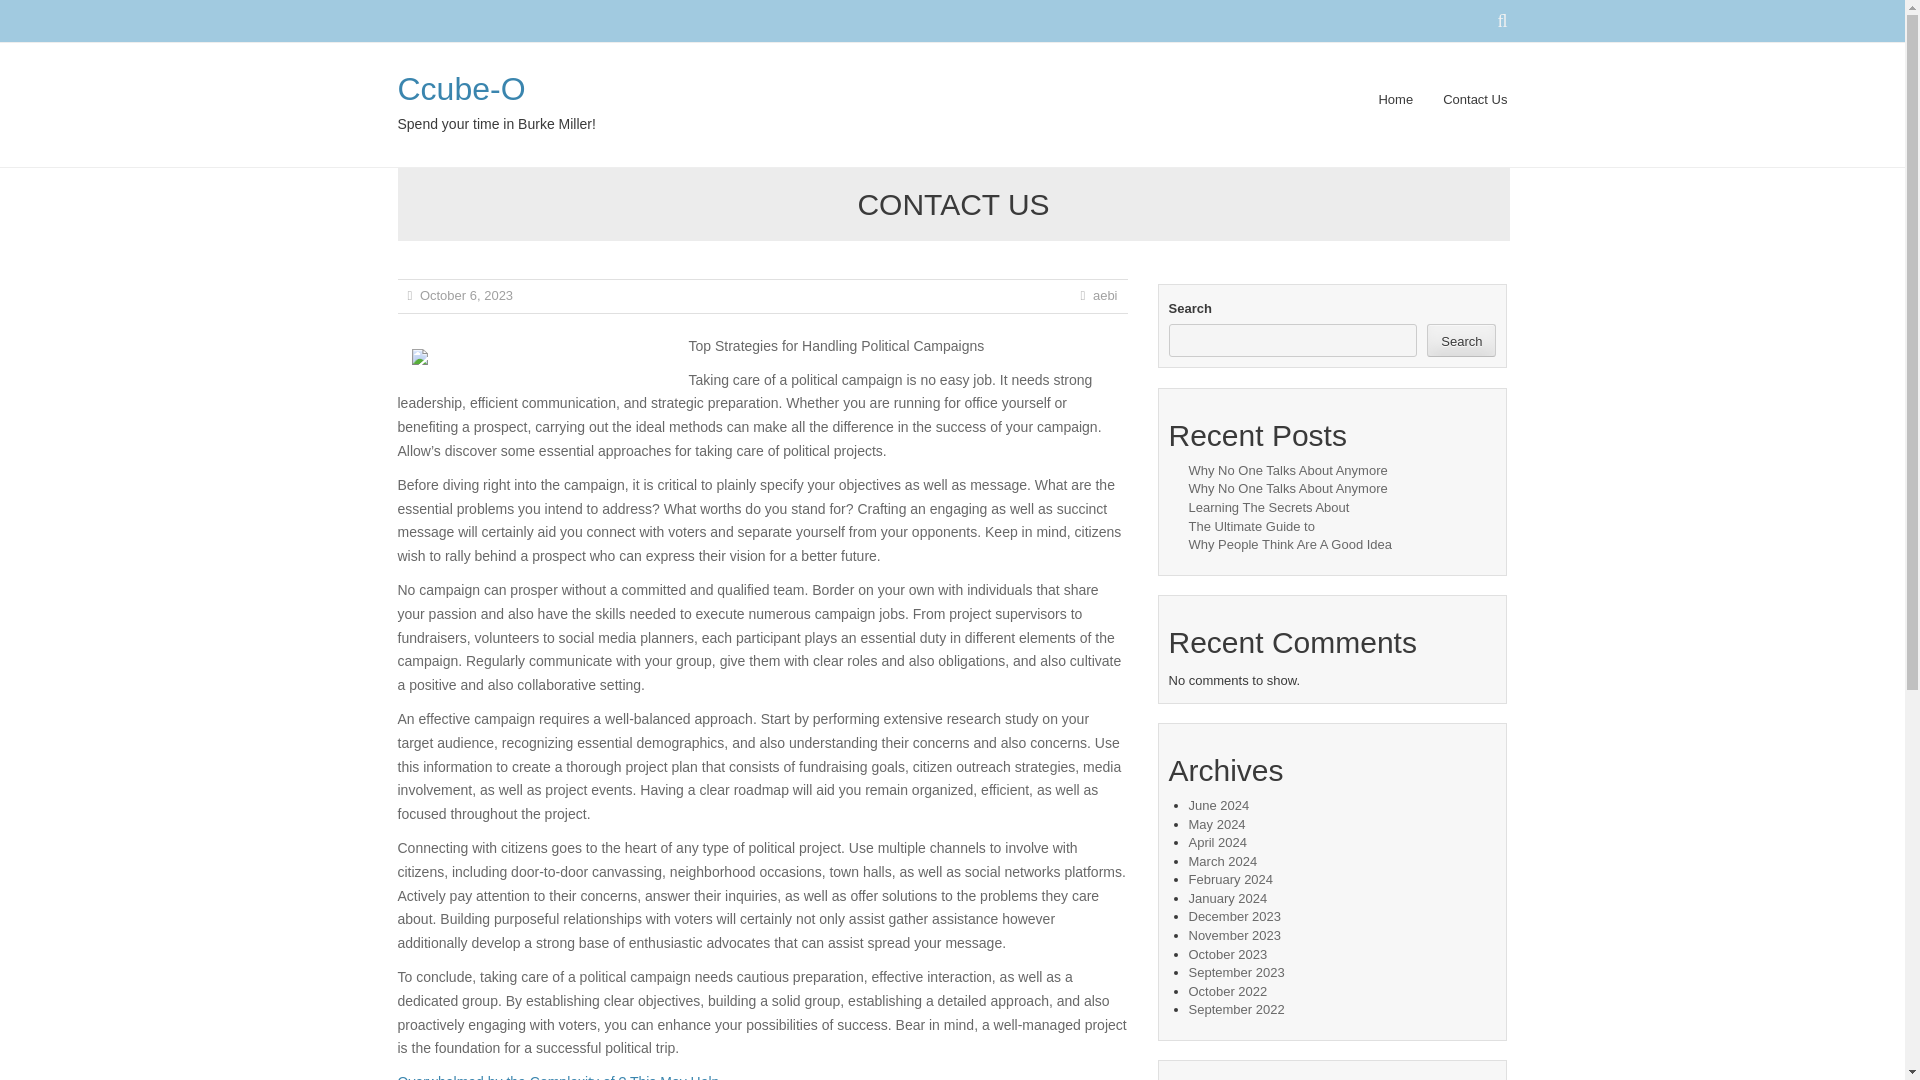 The height and width of the screenshot is (1080, 1920). Describe the element at coordinates (1216, 824) in the screenshot. I see `May 2024` at that location.